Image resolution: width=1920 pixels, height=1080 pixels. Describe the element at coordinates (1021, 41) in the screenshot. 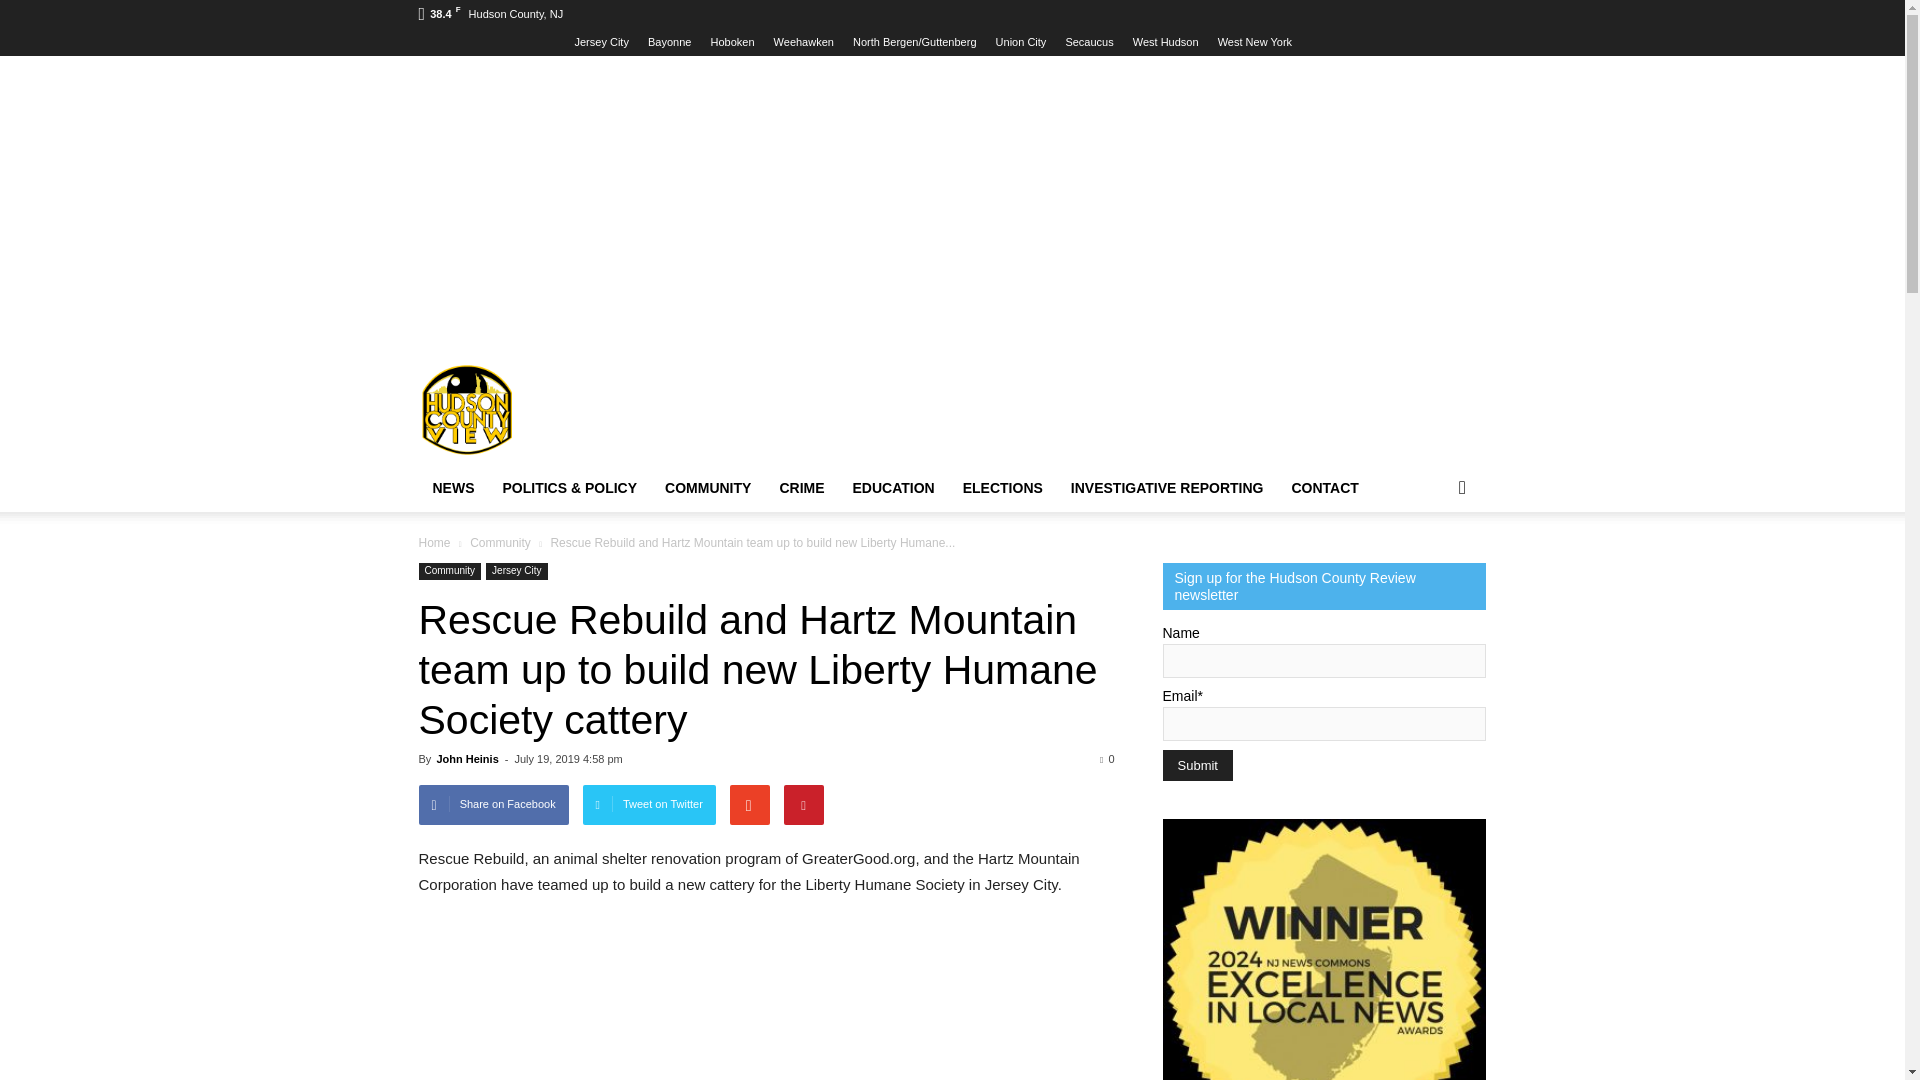

I see `Union City` at that location.